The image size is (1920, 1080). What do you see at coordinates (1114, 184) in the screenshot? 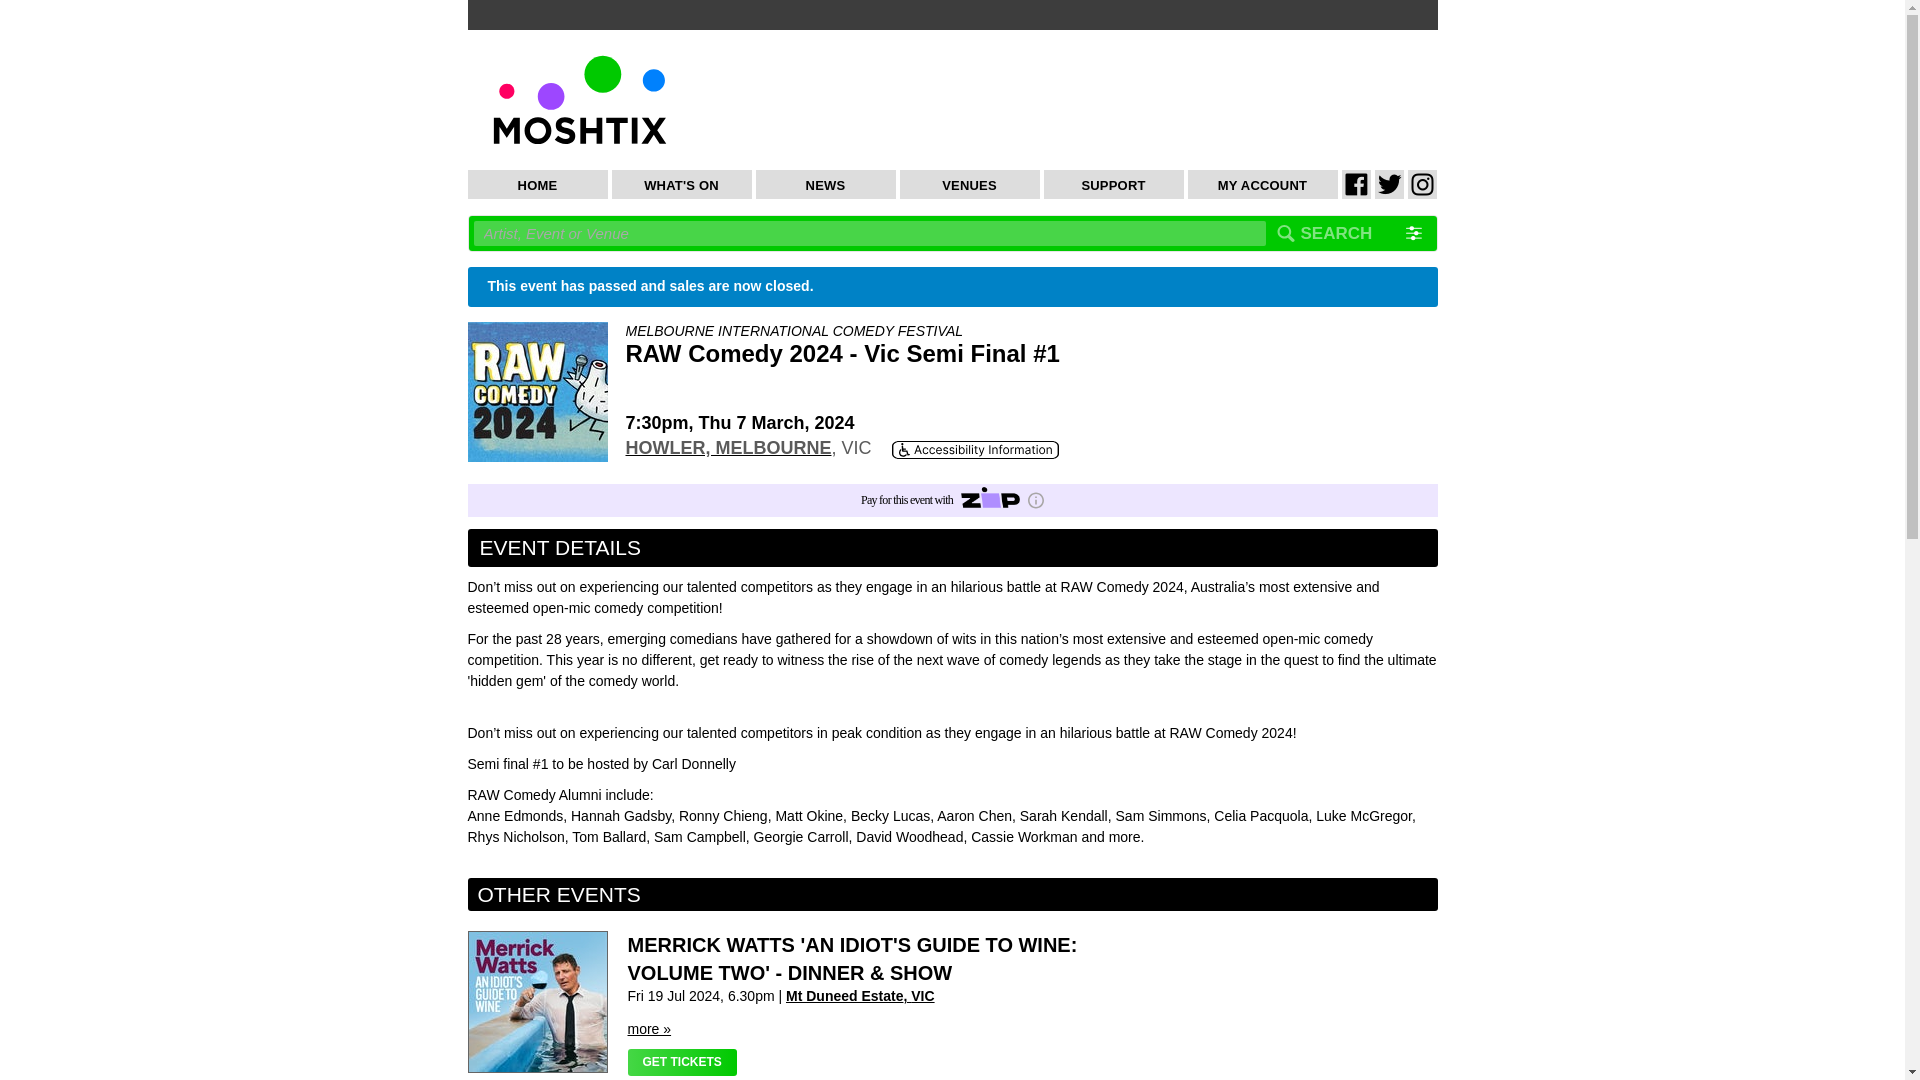
I see `SUPPORT` at bounding box center [1114, 184].